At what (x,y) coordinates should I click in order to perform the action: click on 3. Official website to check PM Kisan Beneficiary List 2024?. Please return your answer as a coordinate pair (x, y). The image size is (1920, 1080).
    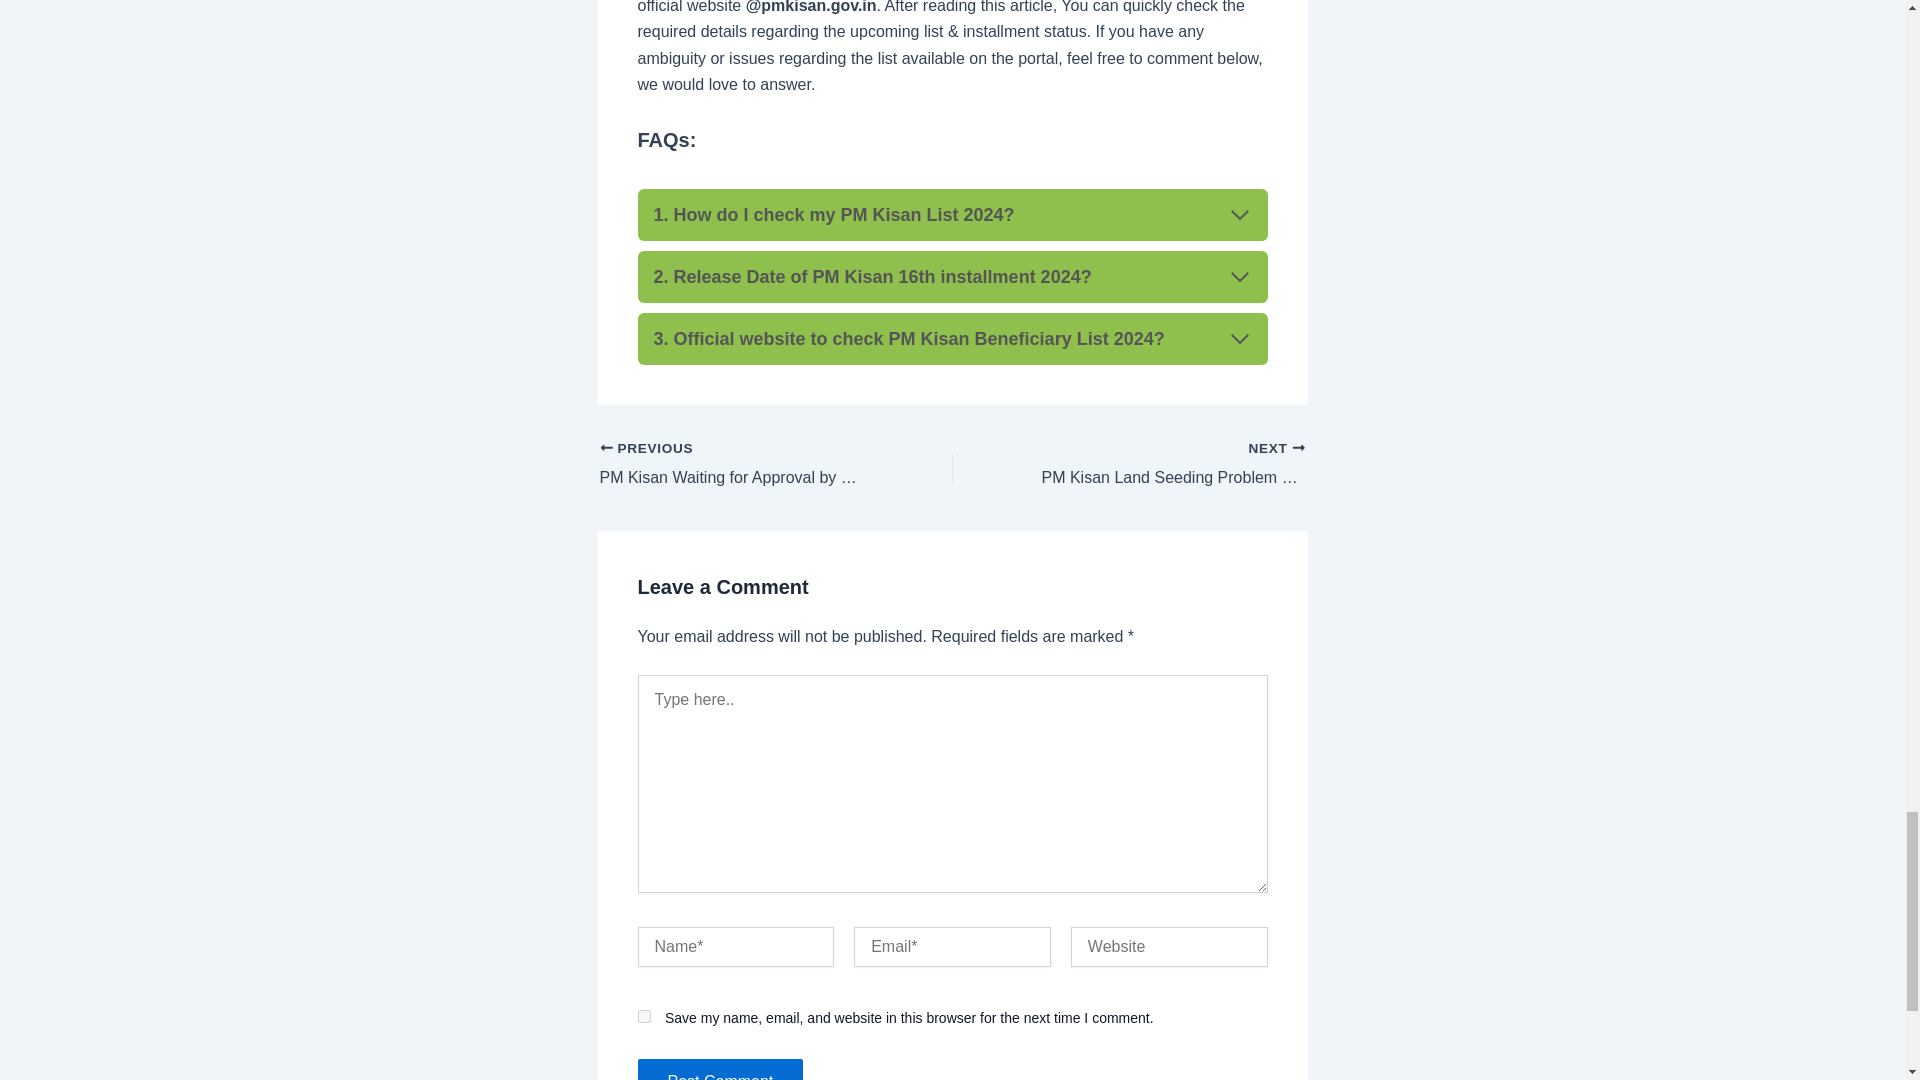
    Looking at the image, I should click on (1163, 464).